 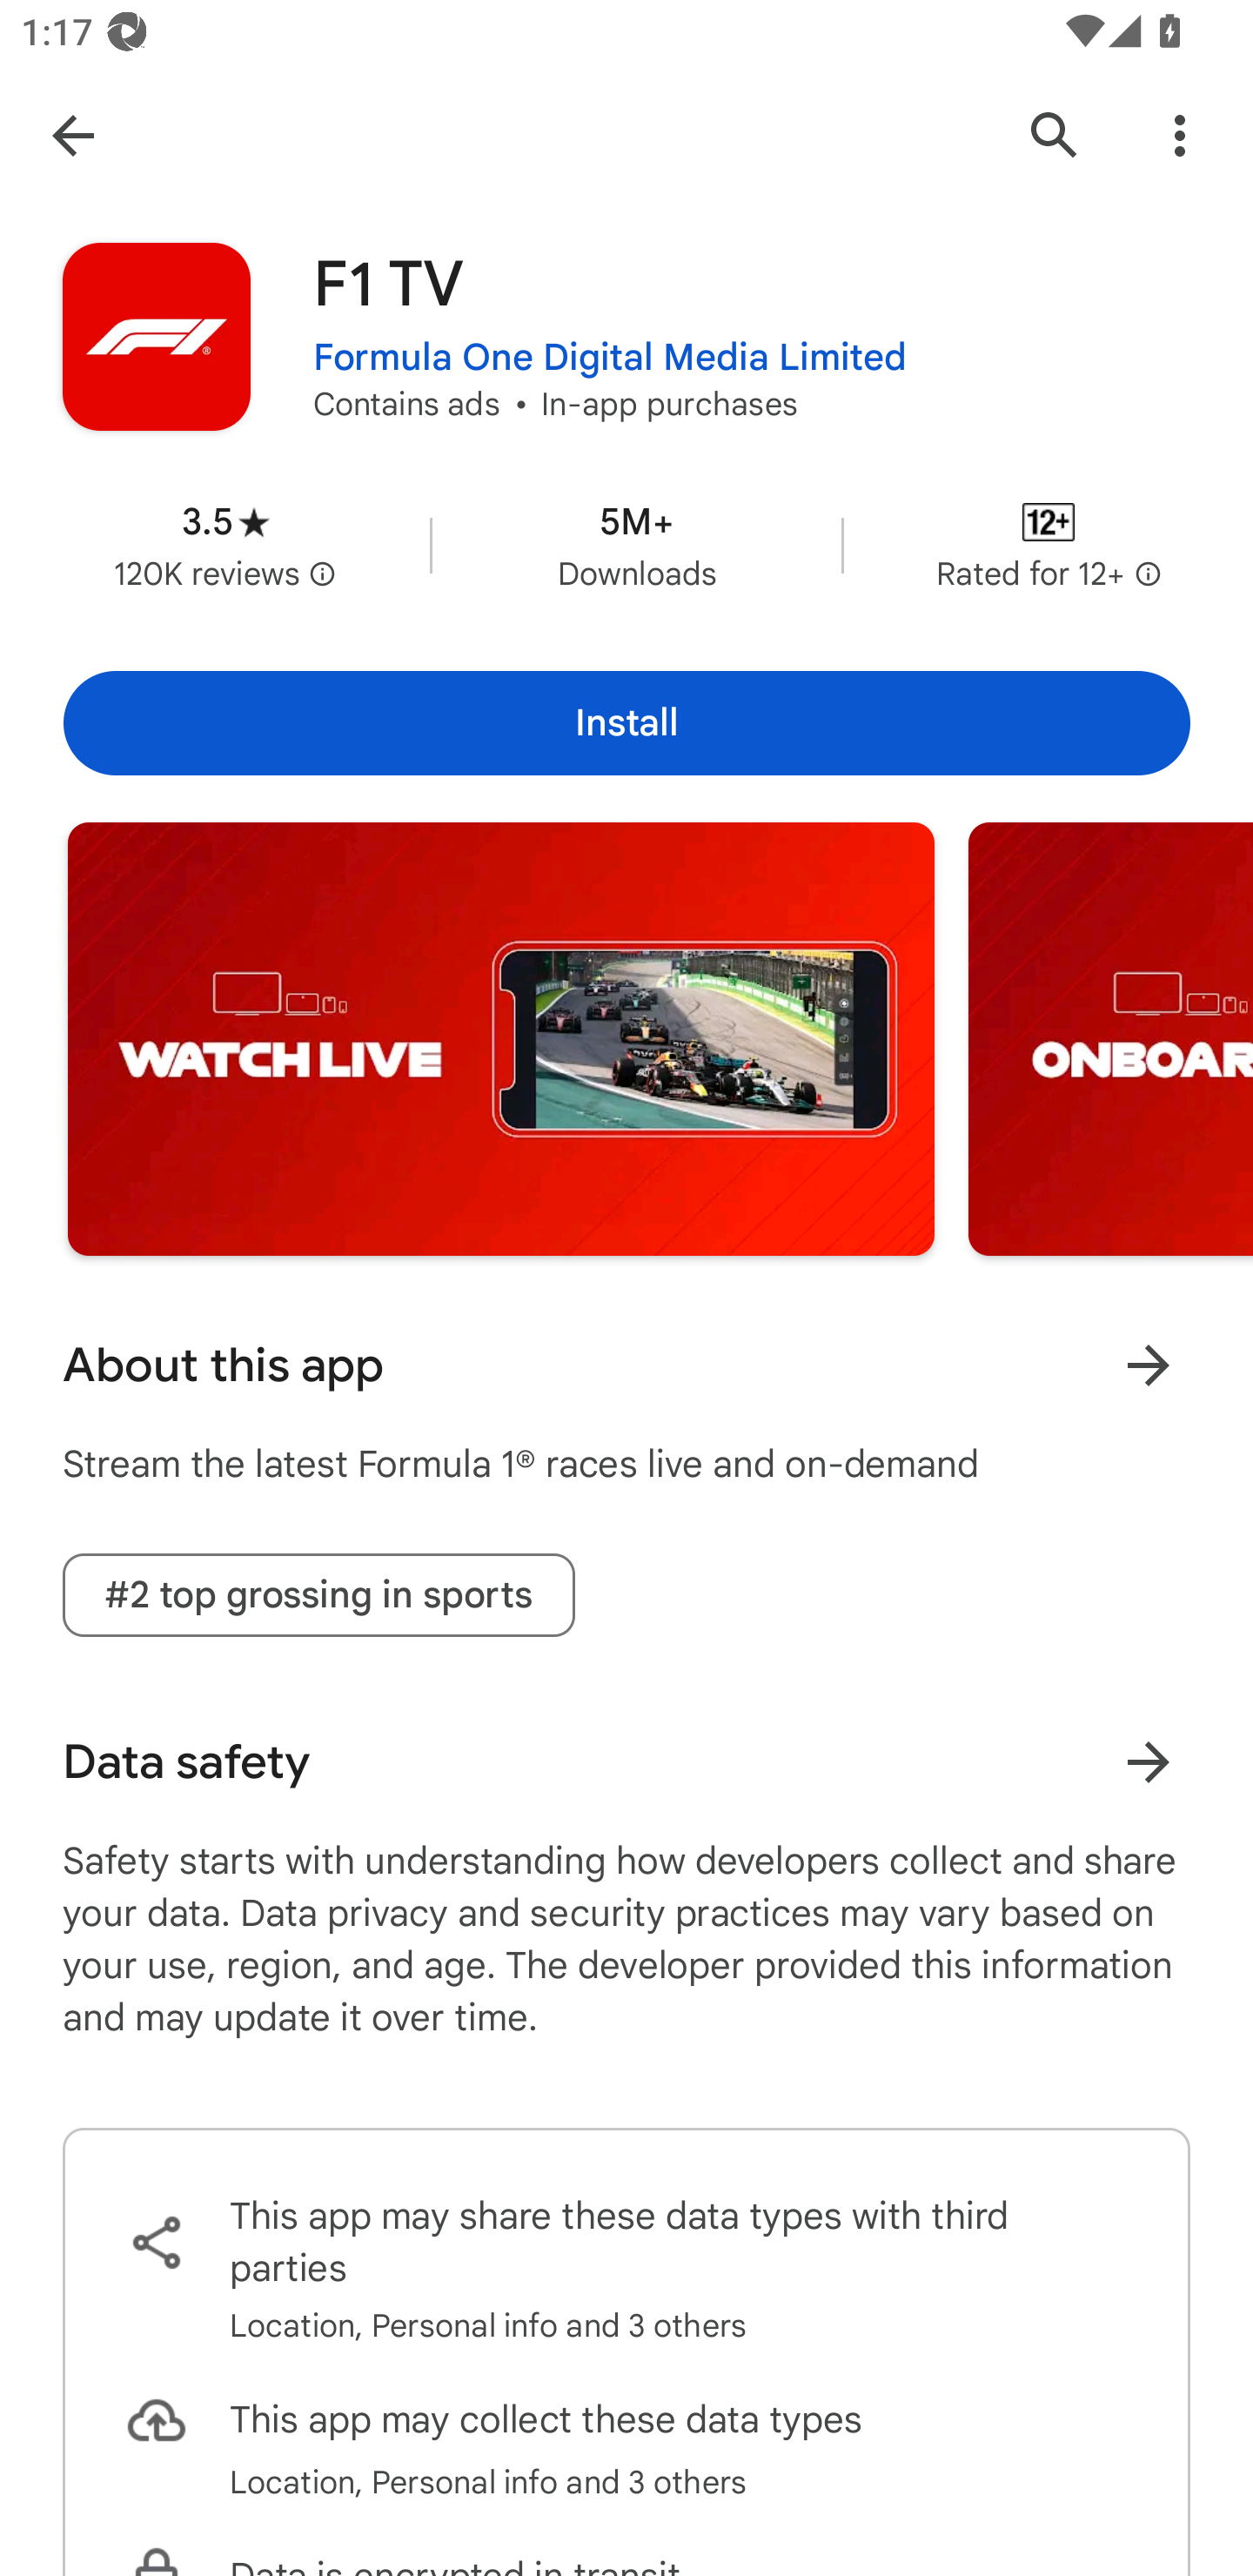 What do you see at coordinates (626, 1365) in the screenshot?
I see `About this app Learn more About this app` at bounding box center [626, 1365].